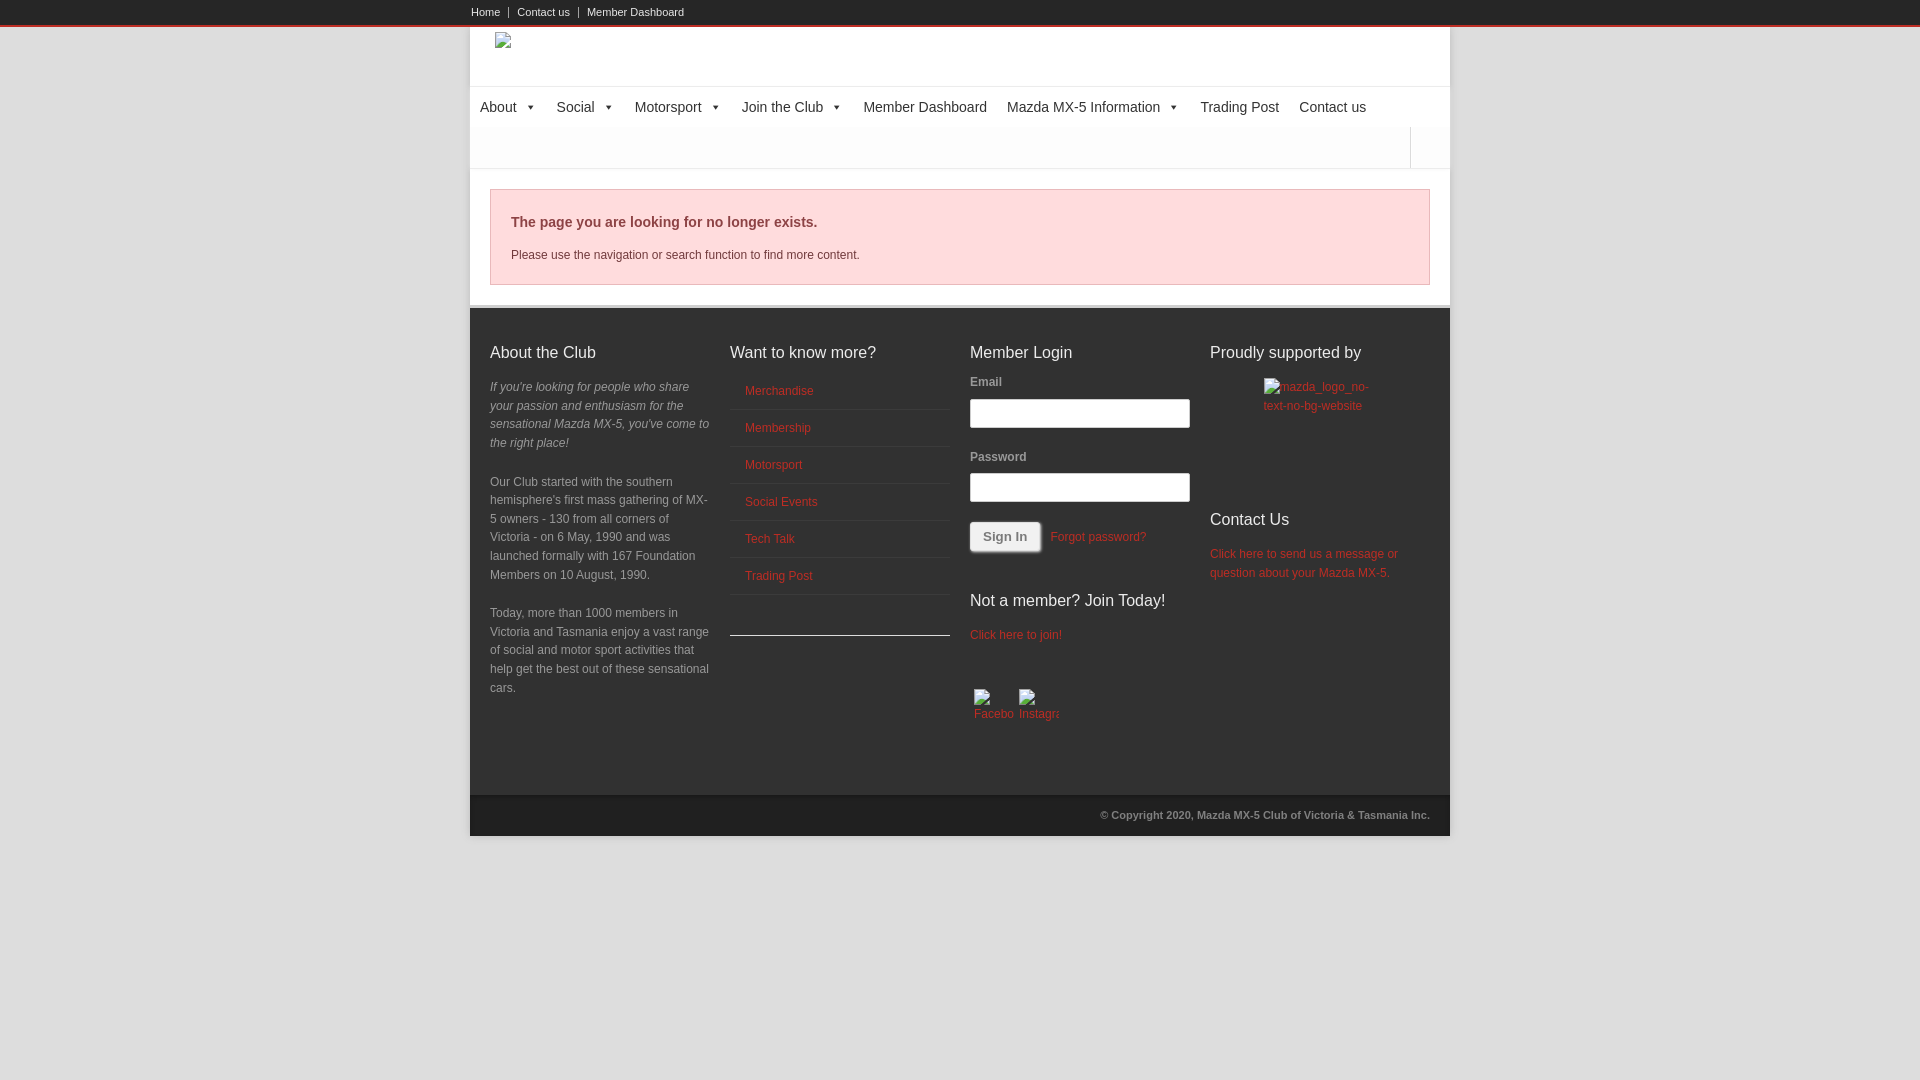  Describe the element at coordinates (780, 391) in the screenshot. I see `Merchandise` at that location.